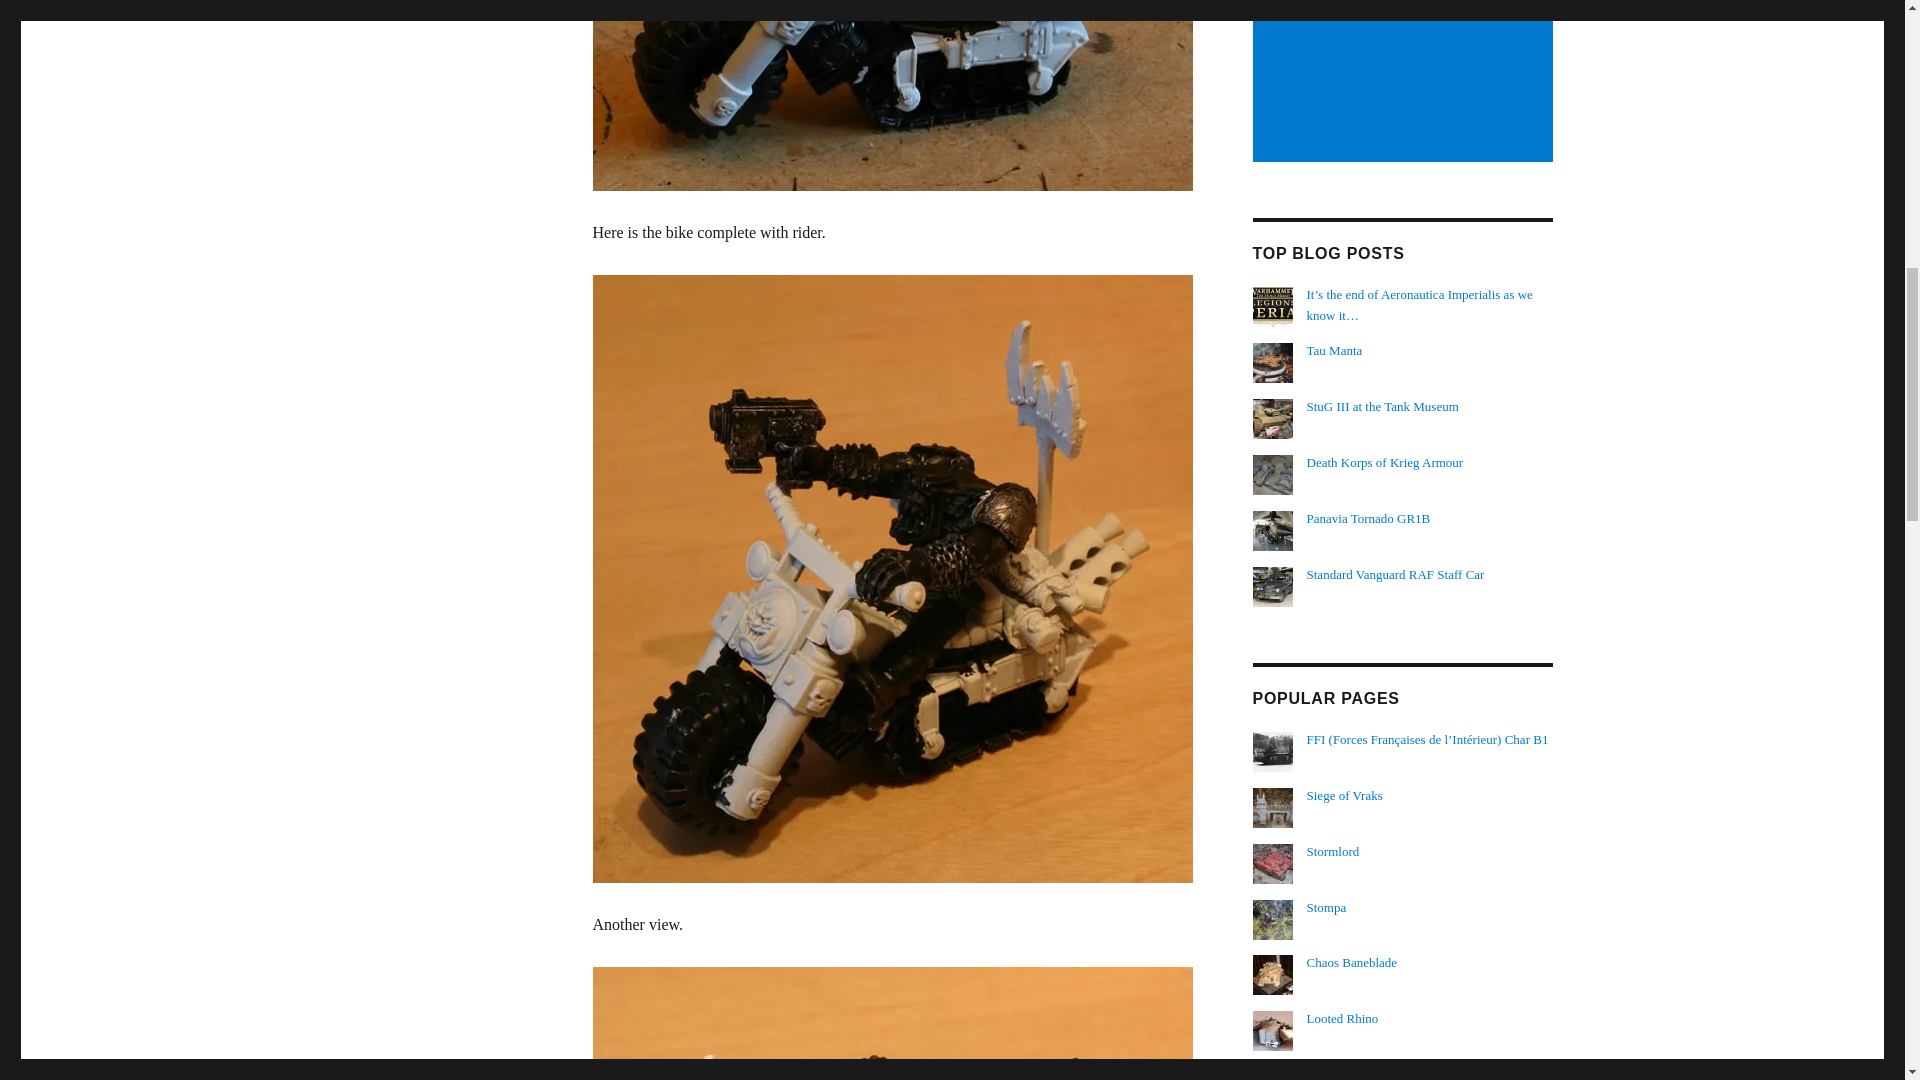 The width and height of the screenshot is (1920, 1080). What do you see at coordinates (1396, 574) in the screenshot?
I see `Standard Vanguard RAF Staff Car` at bounding box center [1396, 574].